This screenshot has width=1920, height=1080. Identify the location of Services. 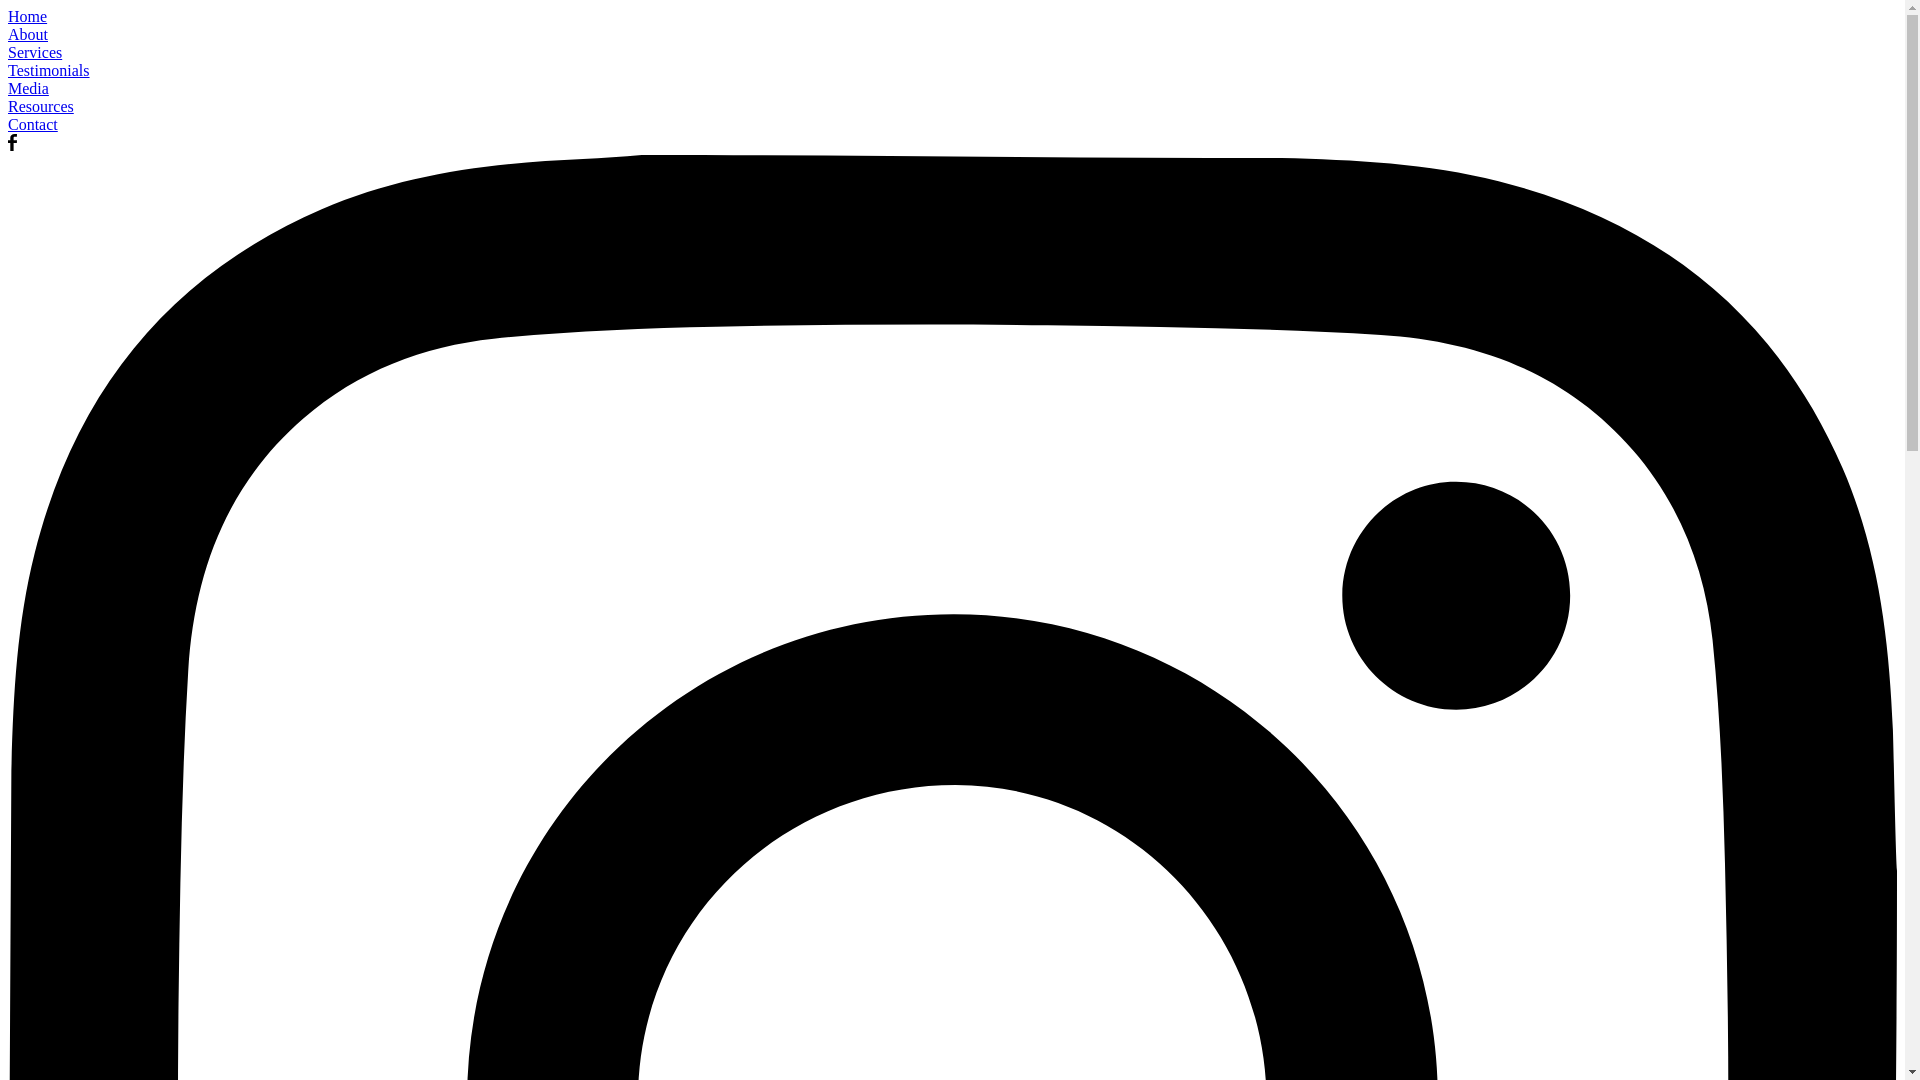
(952, 53).